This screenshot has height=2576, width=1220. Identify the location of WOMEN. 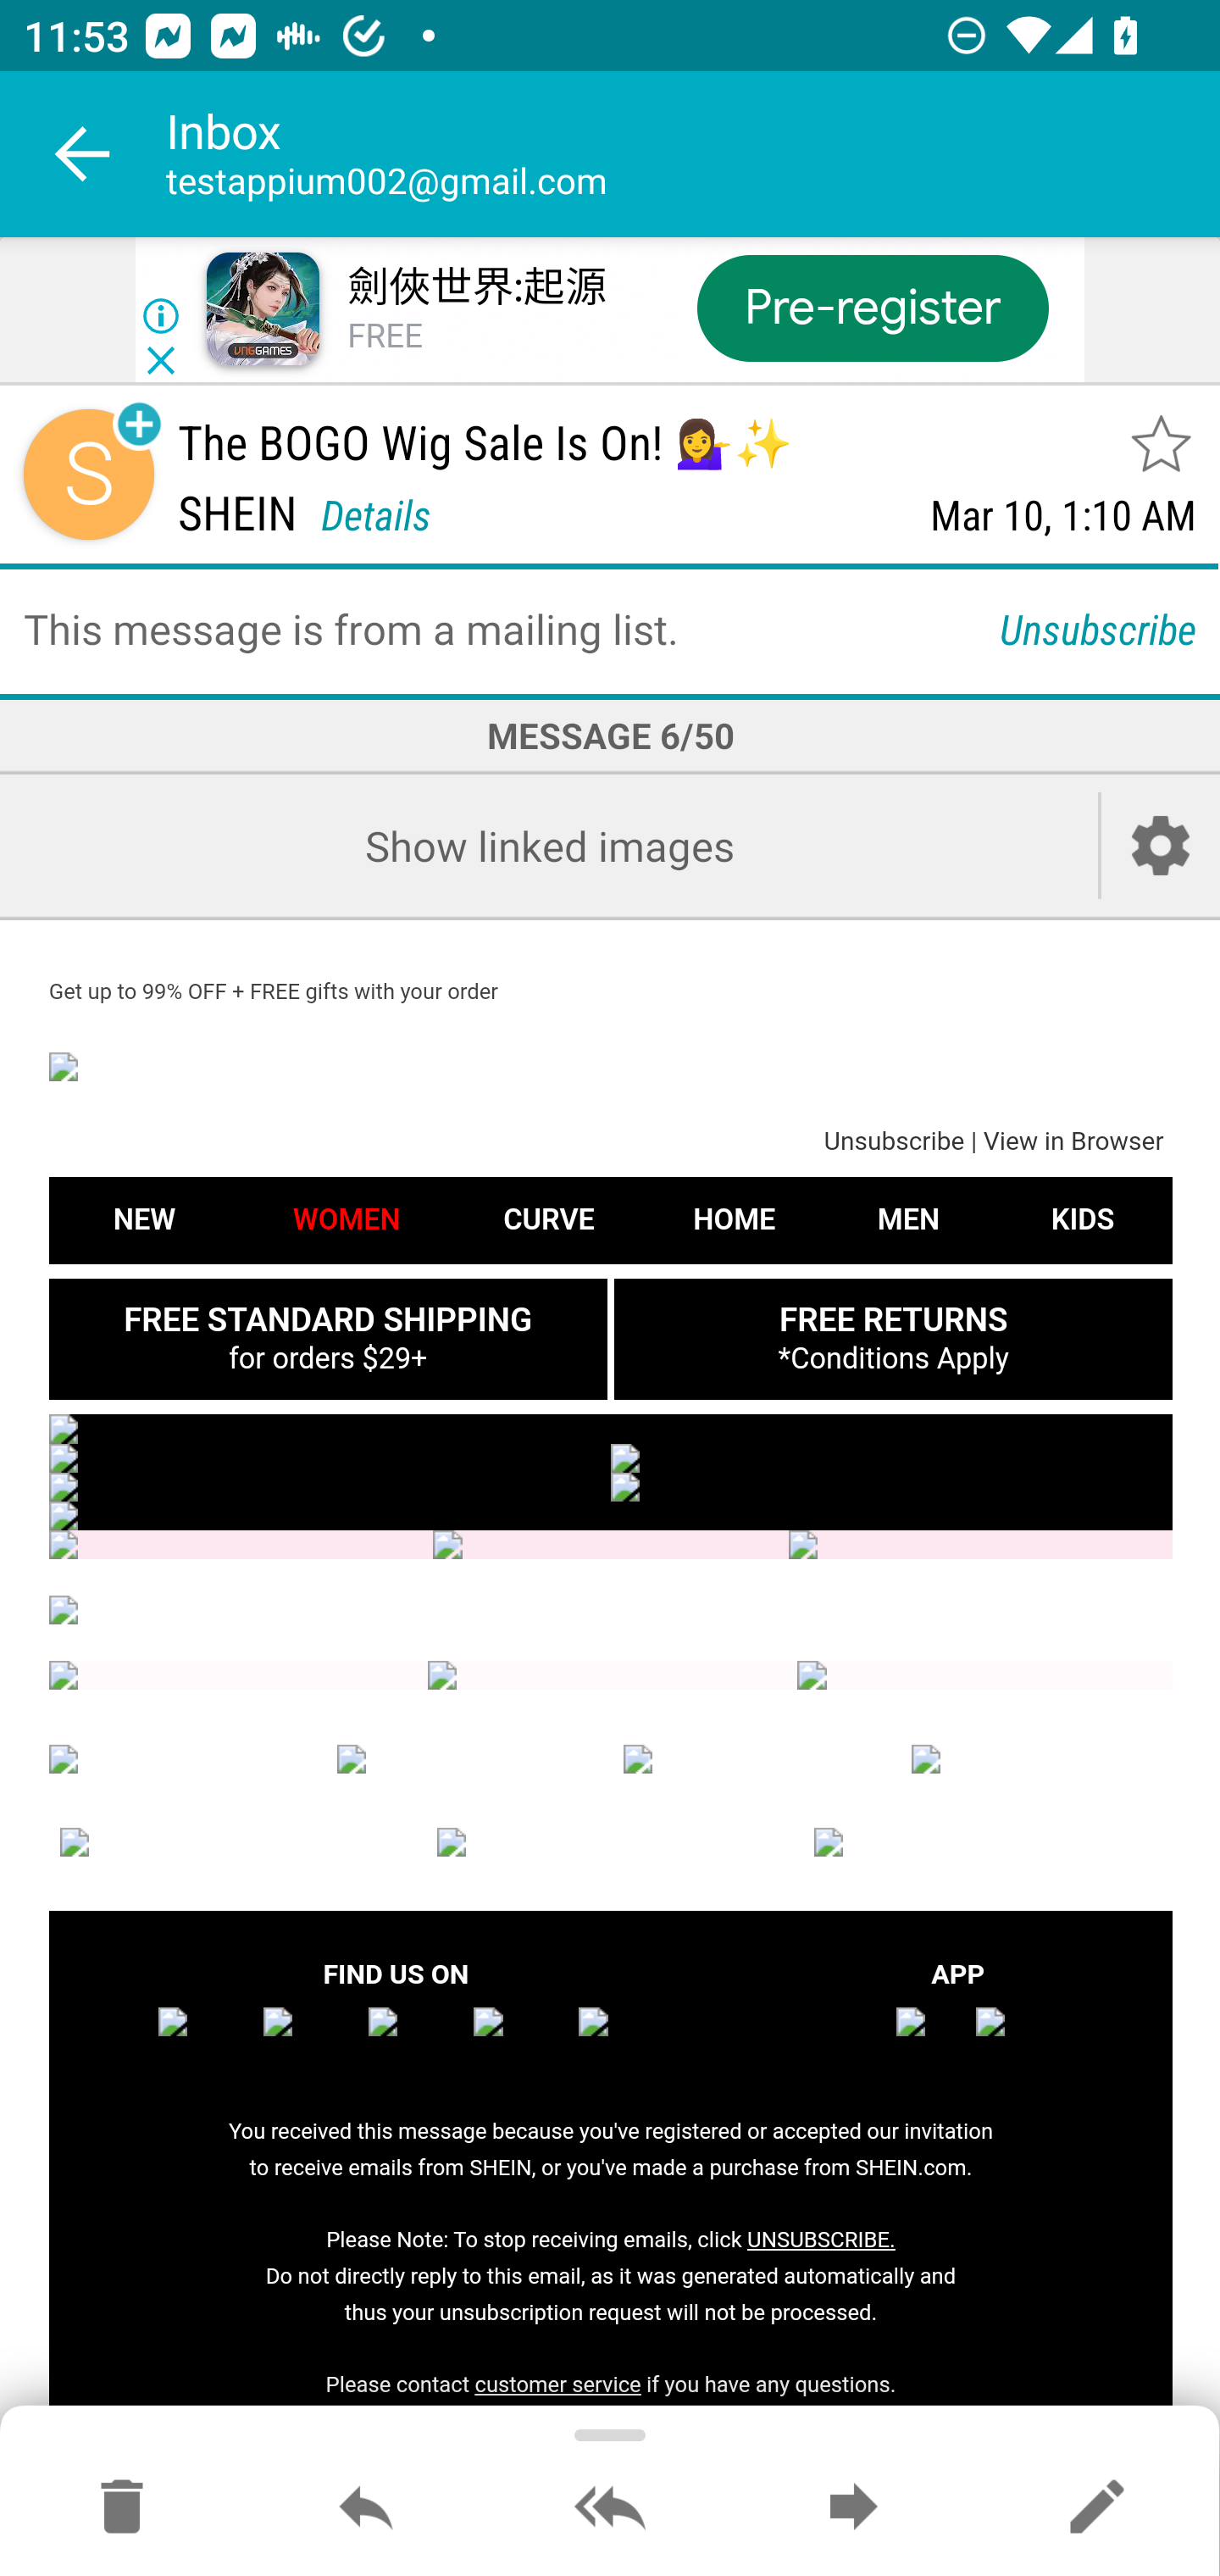
(180, 1759).